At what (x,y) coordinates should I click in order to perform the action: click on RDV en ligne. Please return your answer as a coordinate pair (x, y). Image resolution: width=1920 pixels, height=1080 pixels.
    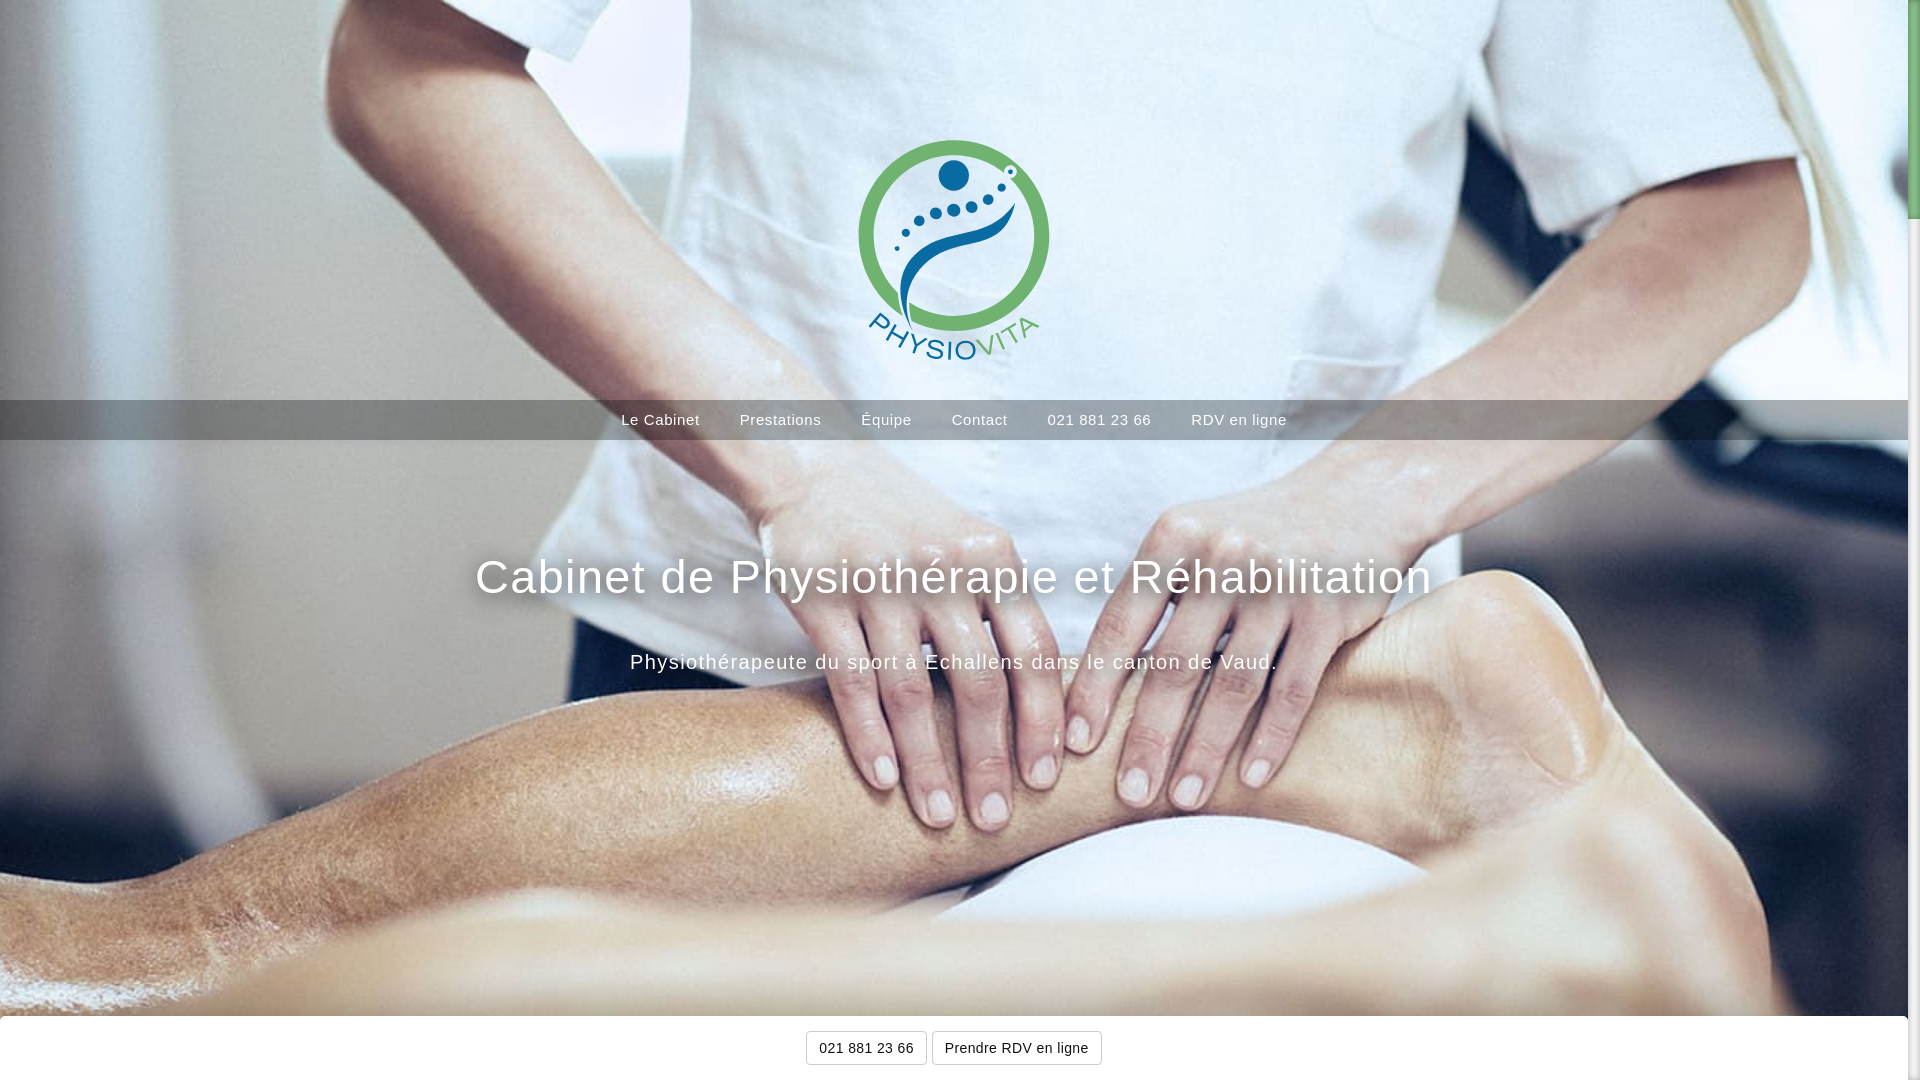
    Looking at the image, I should click on (1239, 420).